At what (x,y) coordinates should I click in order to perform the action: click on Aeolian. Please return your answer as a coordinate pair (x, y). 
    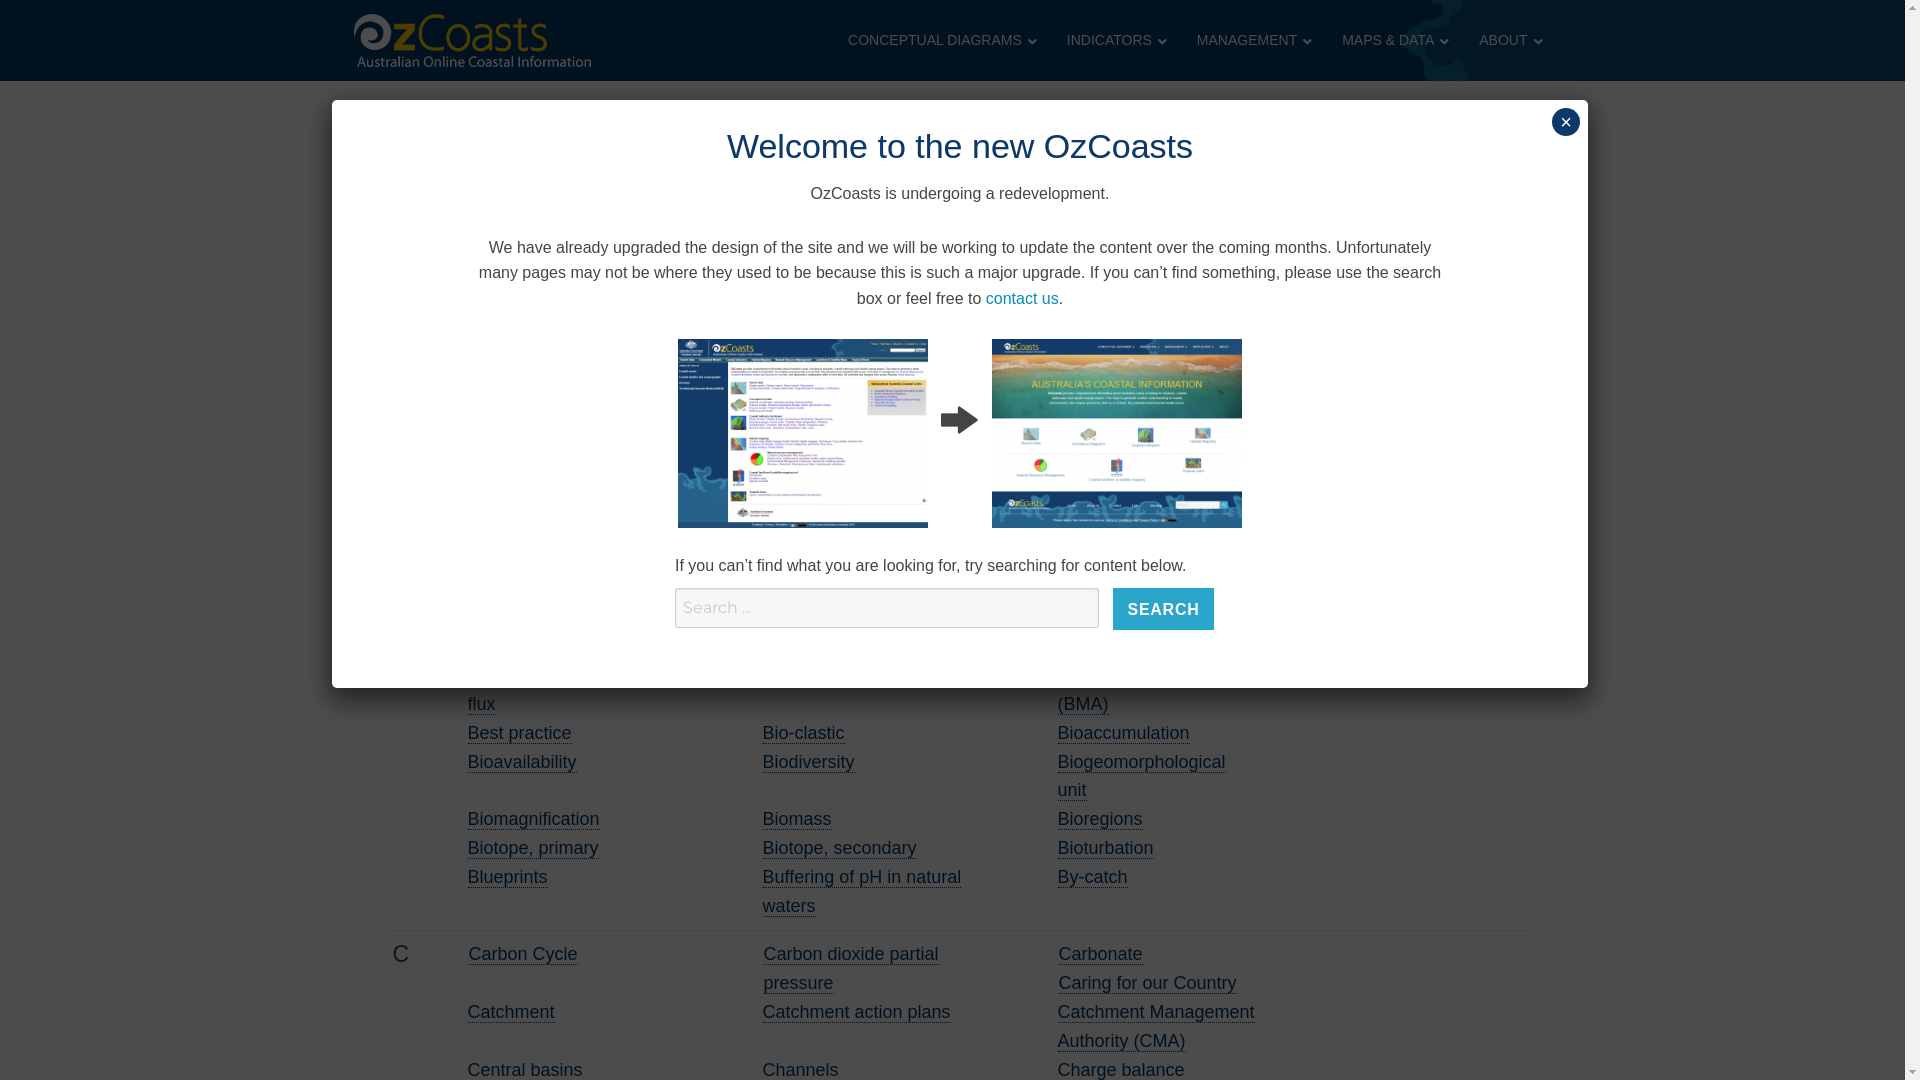
    Looking at the image, I should click on (1088, 396).